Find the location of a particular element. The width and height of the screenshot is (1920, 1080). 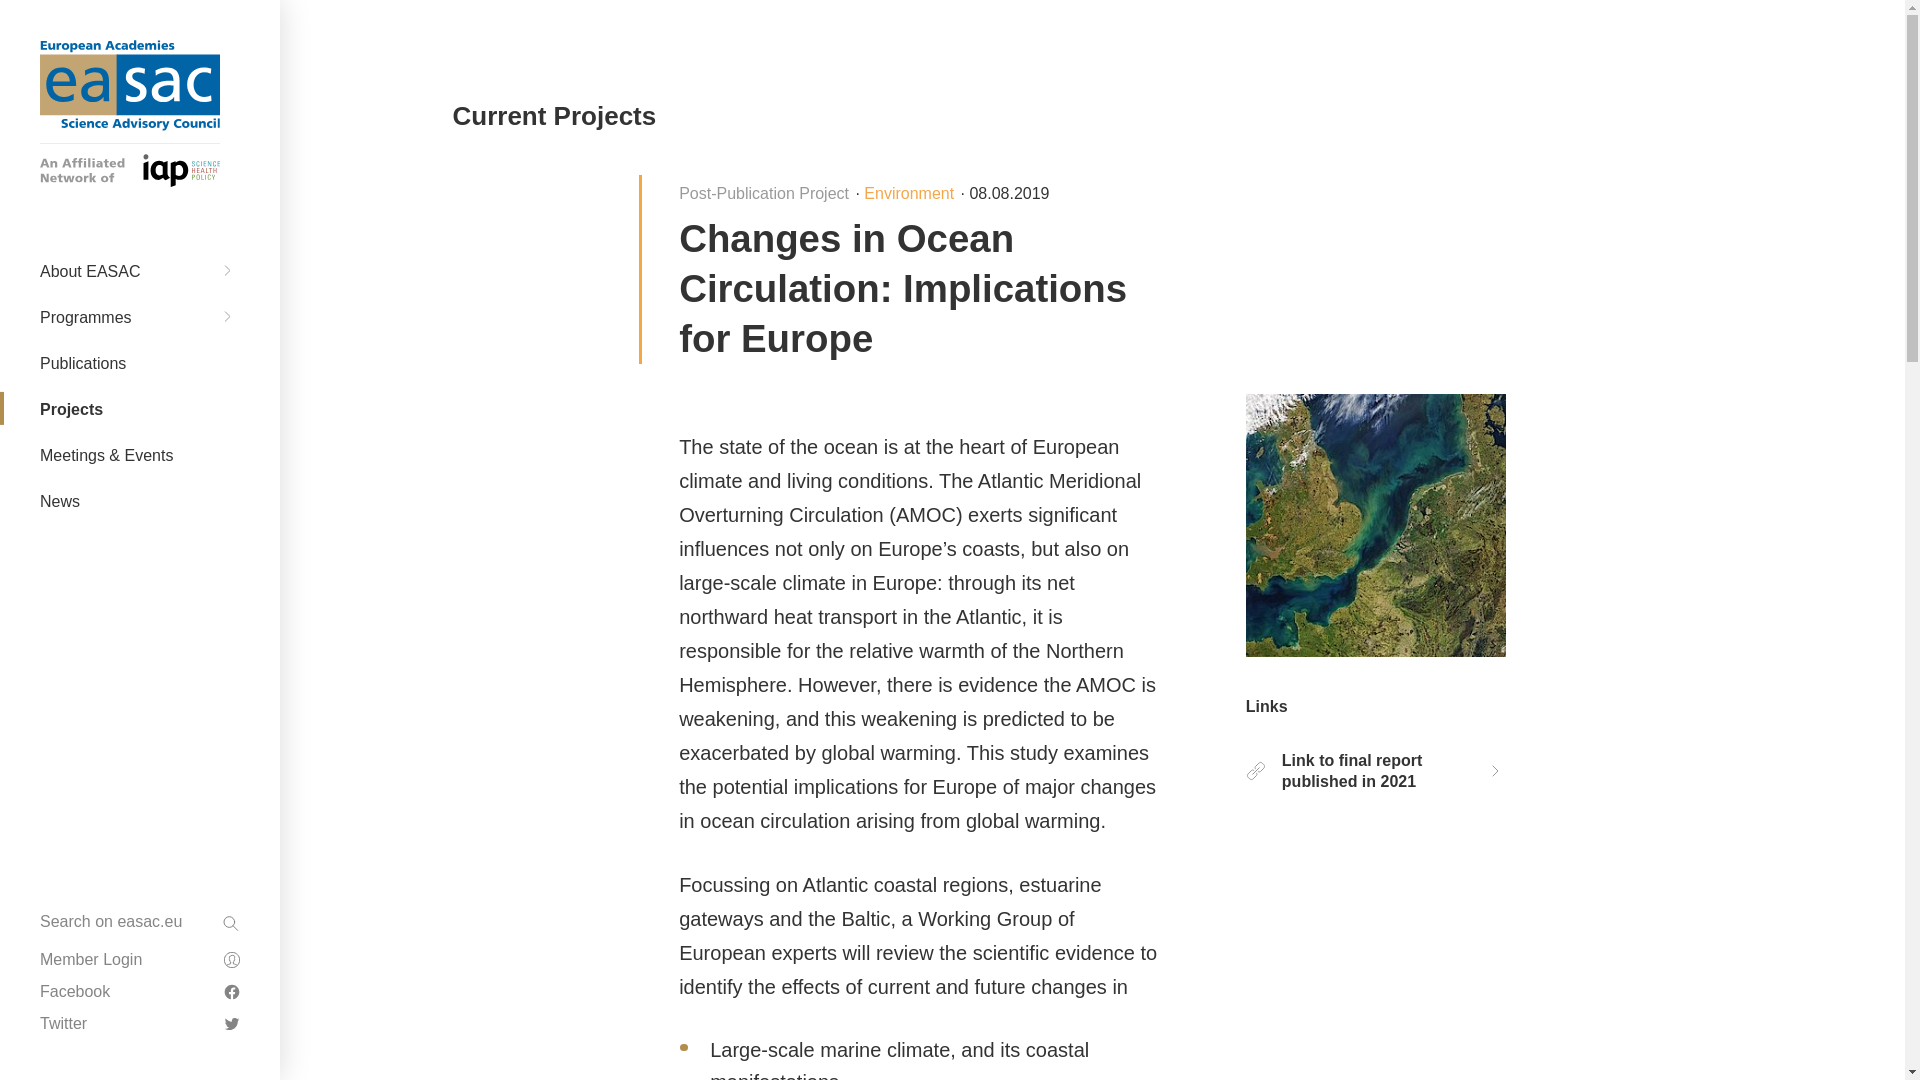

Steering Panel Members is located at coordinates (140, 870).